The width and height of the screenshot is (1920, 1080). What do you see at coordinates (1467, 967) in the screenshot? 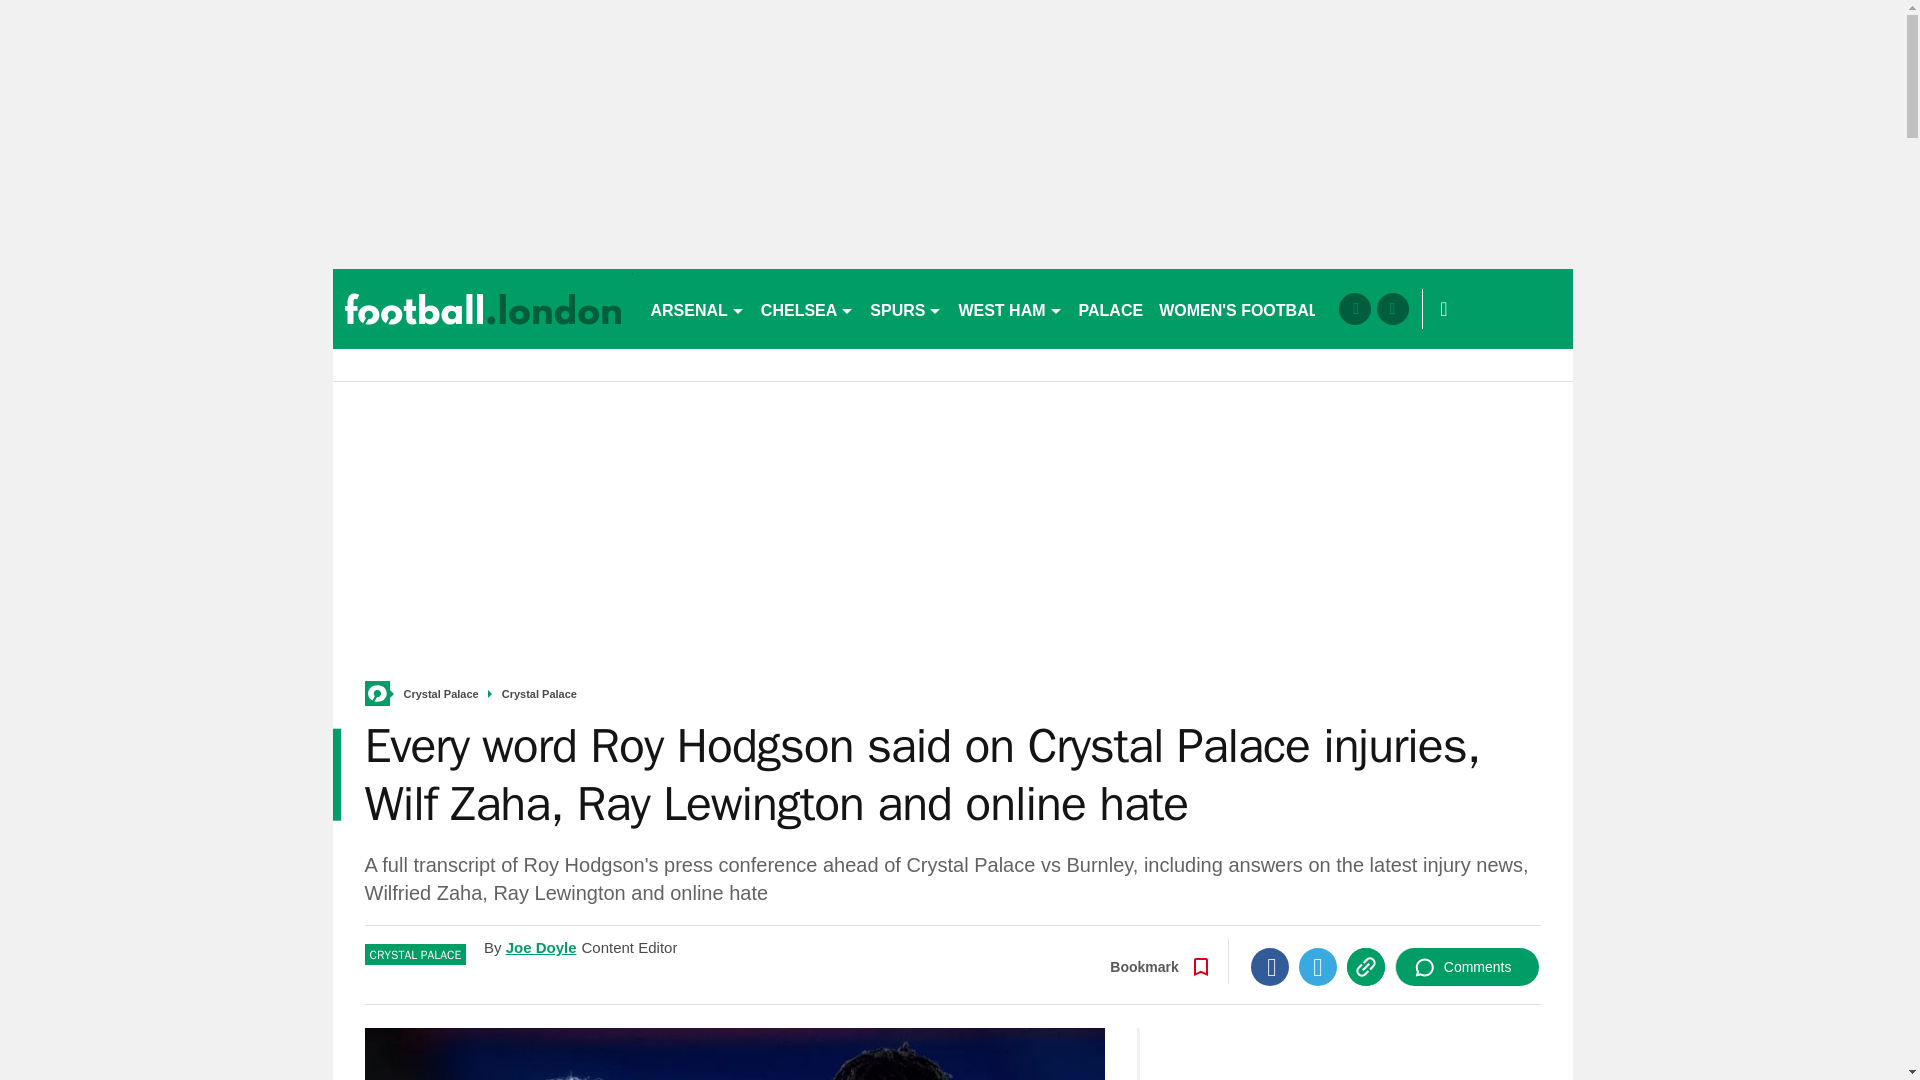
I see `Comments` at bounding box center [1467, 967].